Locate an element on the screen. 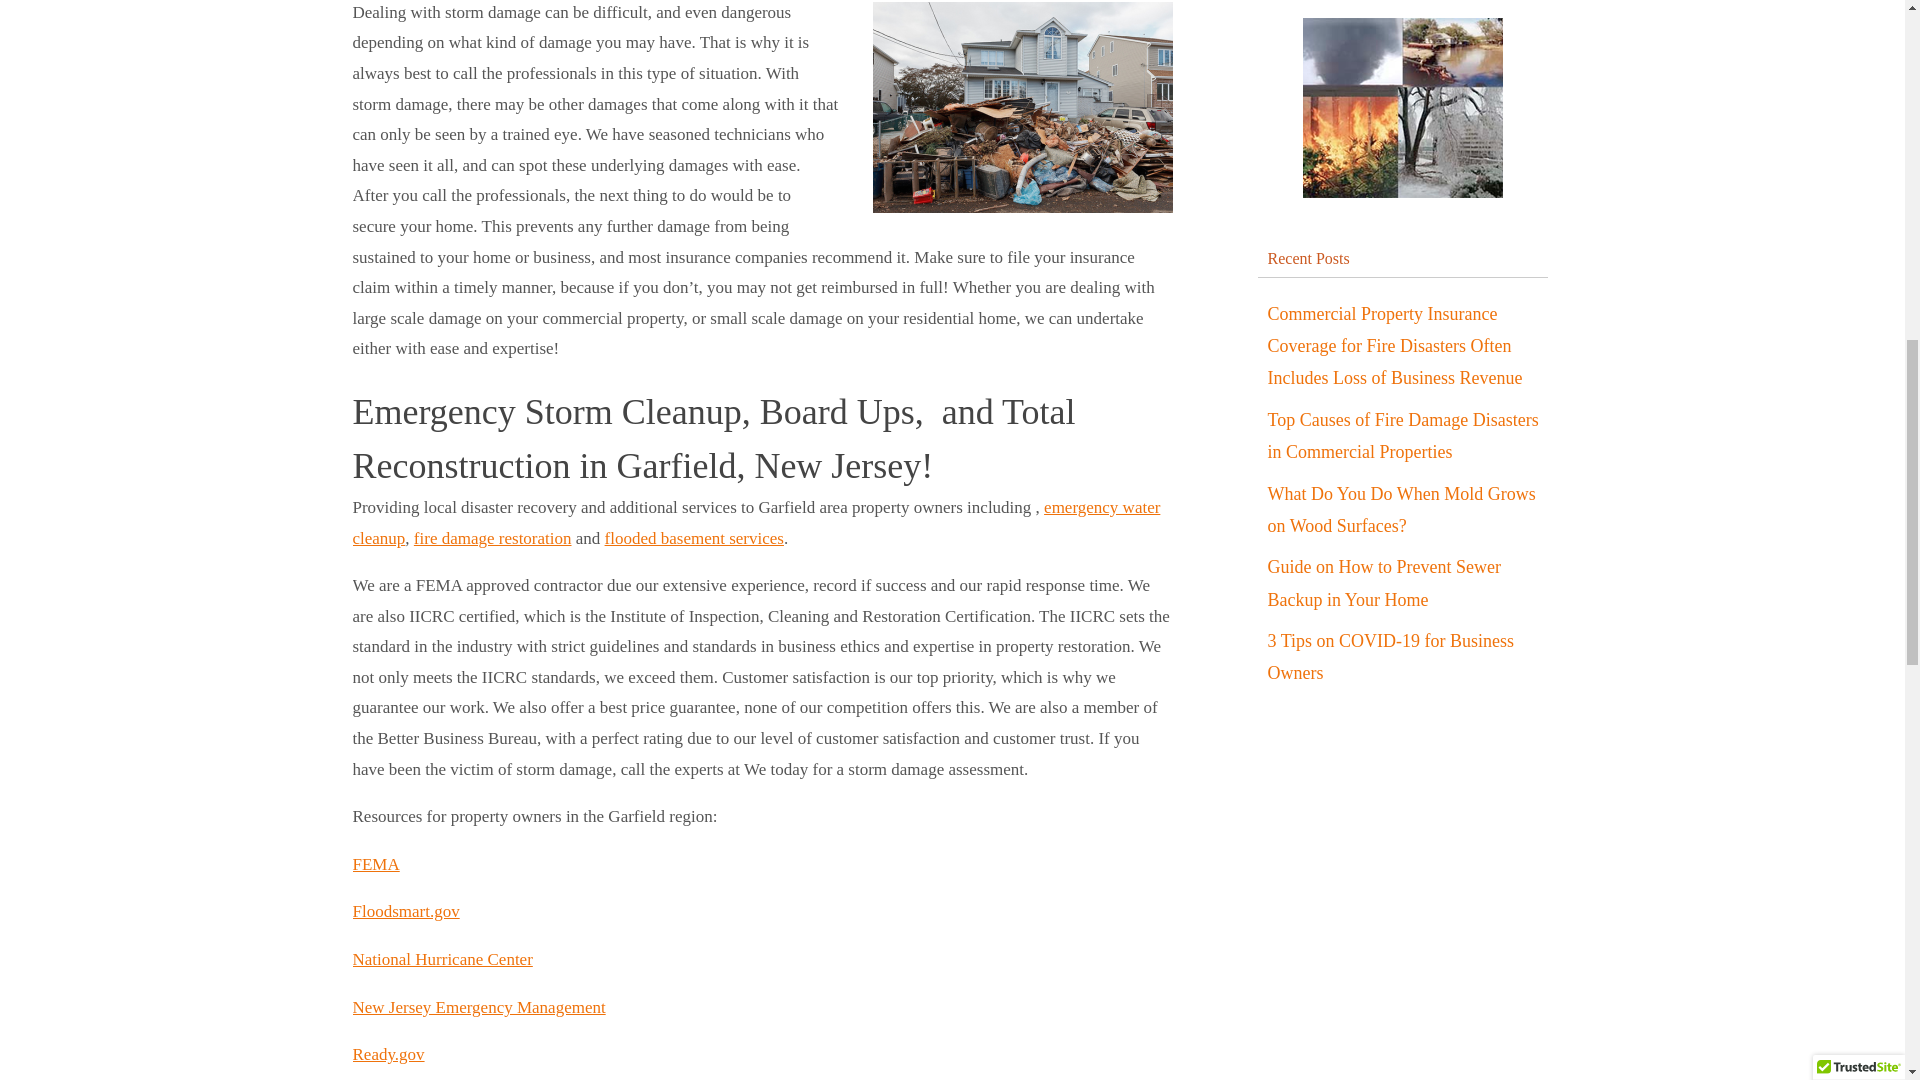 The image size is (1920, 1080). Ready.gov is located at coordinates (388, 1054).